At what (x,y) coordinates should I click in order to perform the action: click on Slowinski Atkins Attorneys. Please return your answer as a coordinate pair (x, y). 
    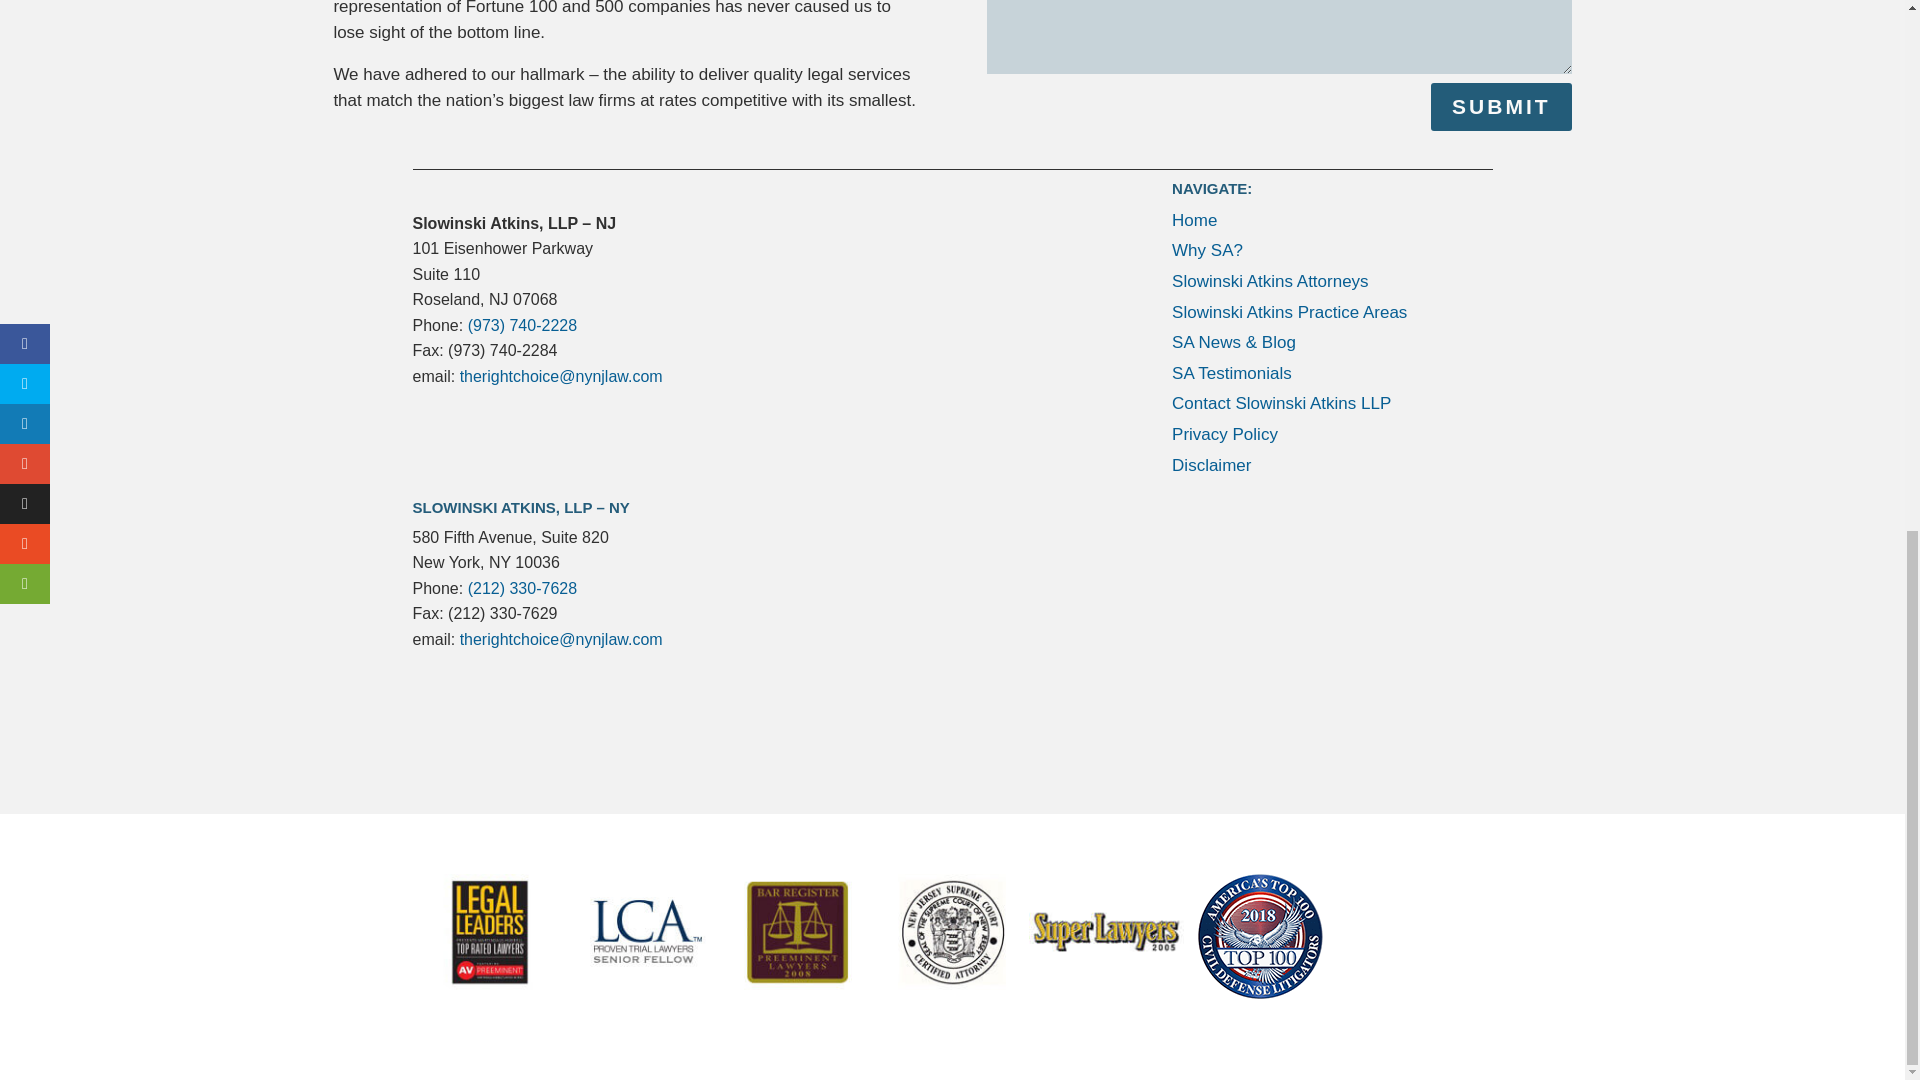
    Looking at the image, I should click on (1270, 281).